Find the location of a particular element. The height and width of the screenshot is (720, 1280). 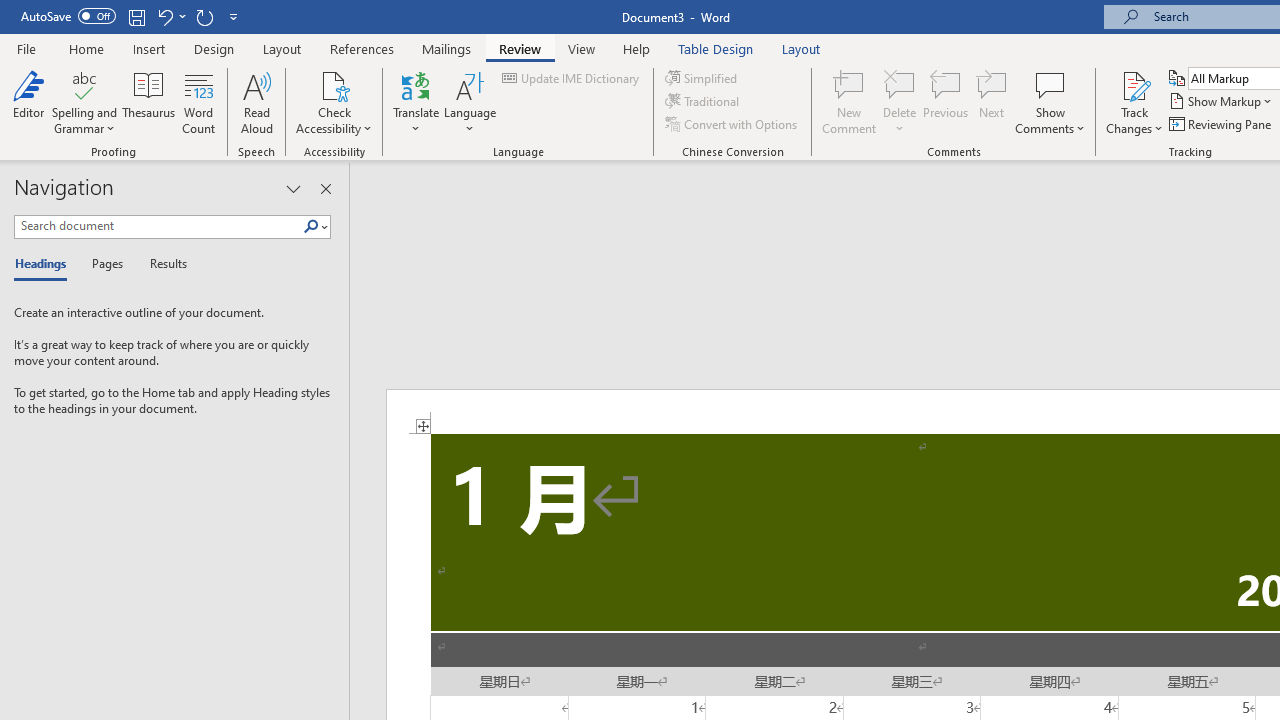

Spelling and Grammar is located at coordinates (84, 84).